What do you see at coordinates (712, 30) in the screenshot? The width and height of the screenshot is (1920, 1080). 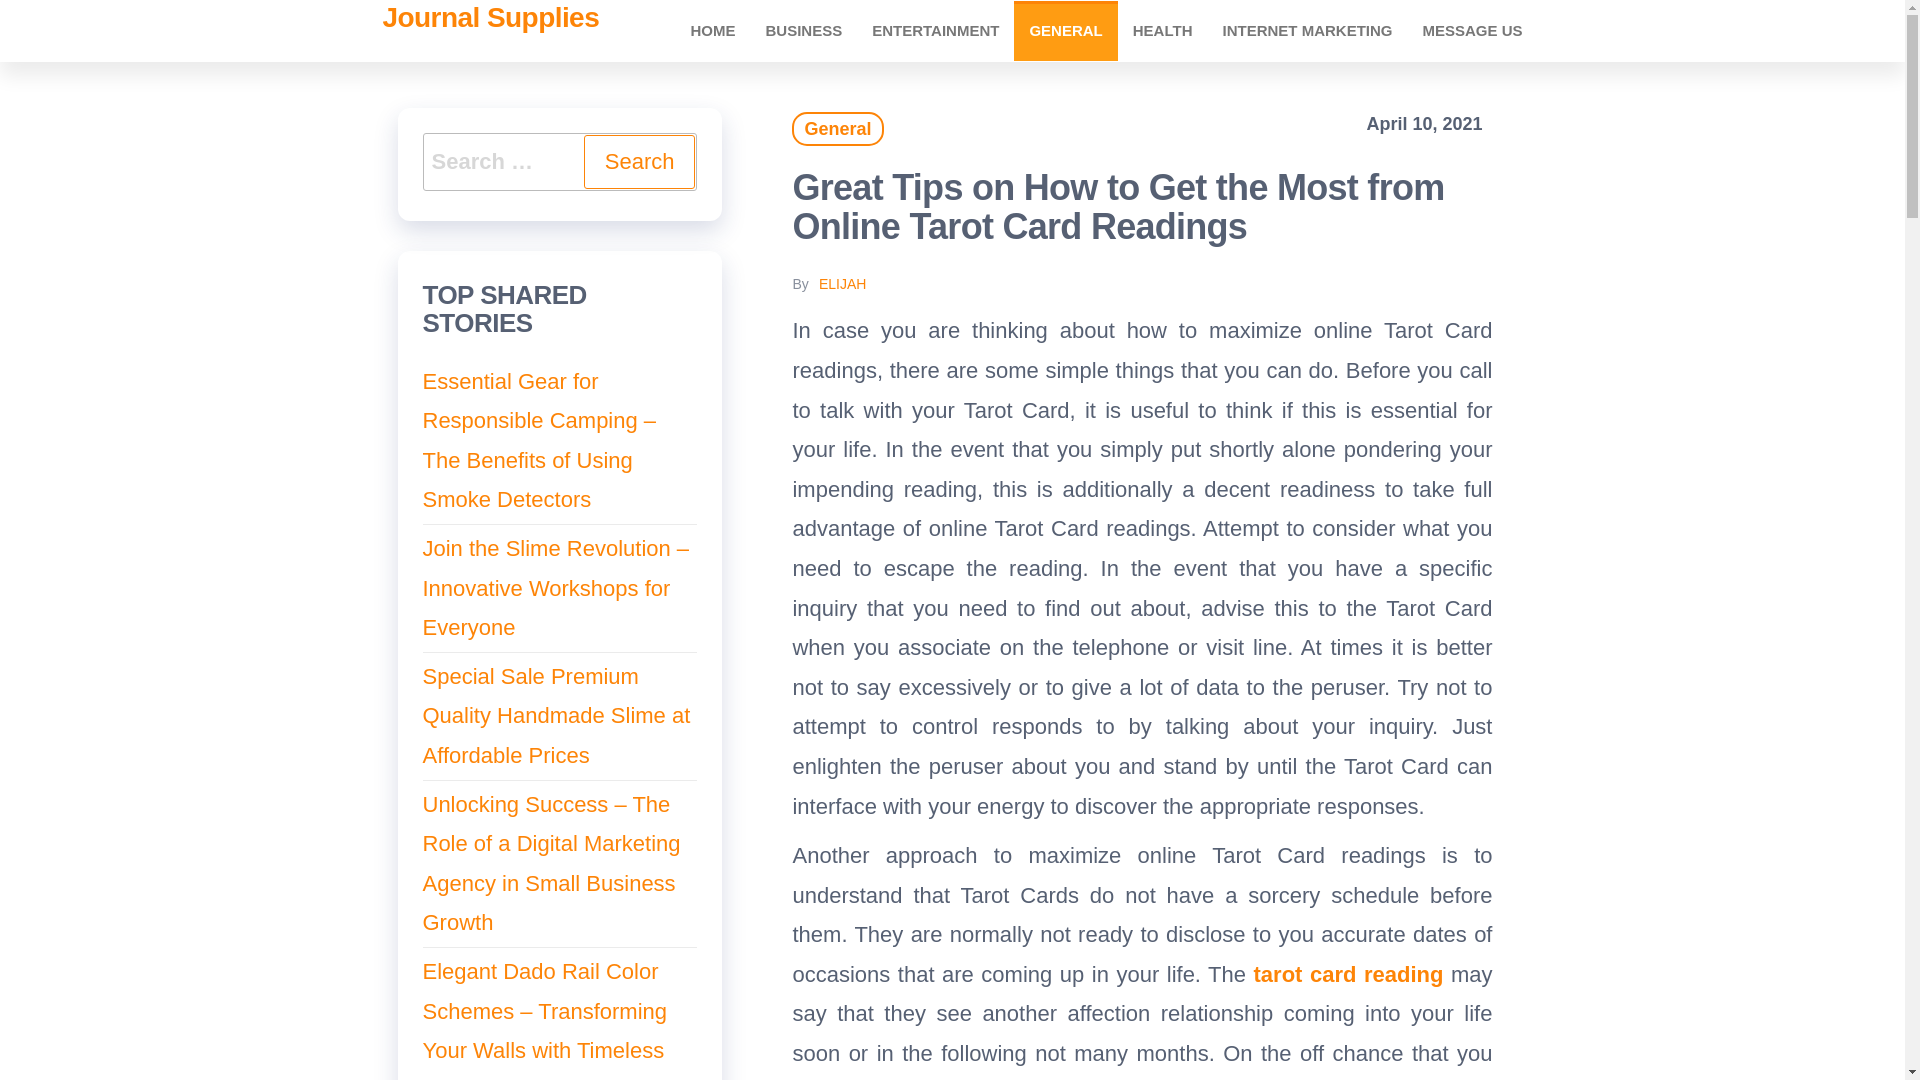 I see `Home` at bounding box center [712, 30].